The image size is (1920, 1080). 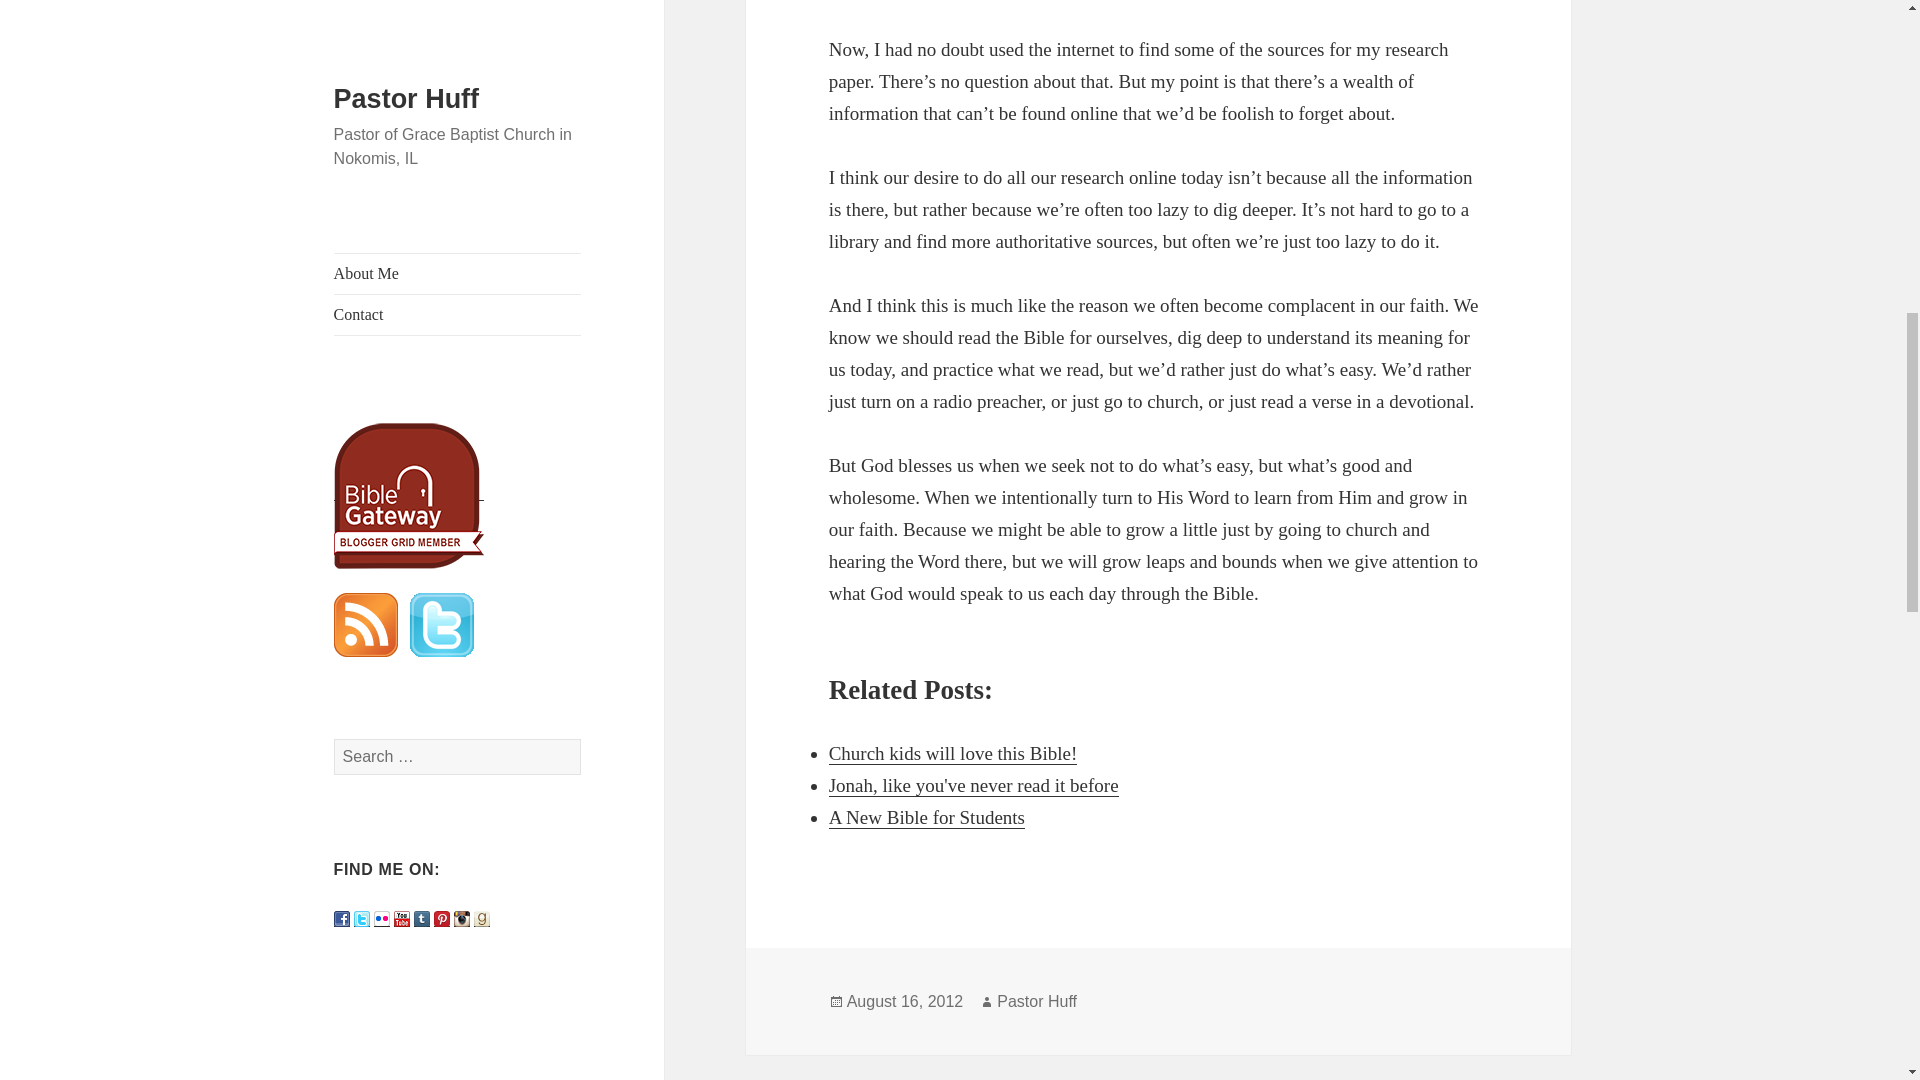 What do you see at coordinates (1036, 1001) in the screenshot?
I see `Pastor Huff` at bounding box center [1036, 1001].